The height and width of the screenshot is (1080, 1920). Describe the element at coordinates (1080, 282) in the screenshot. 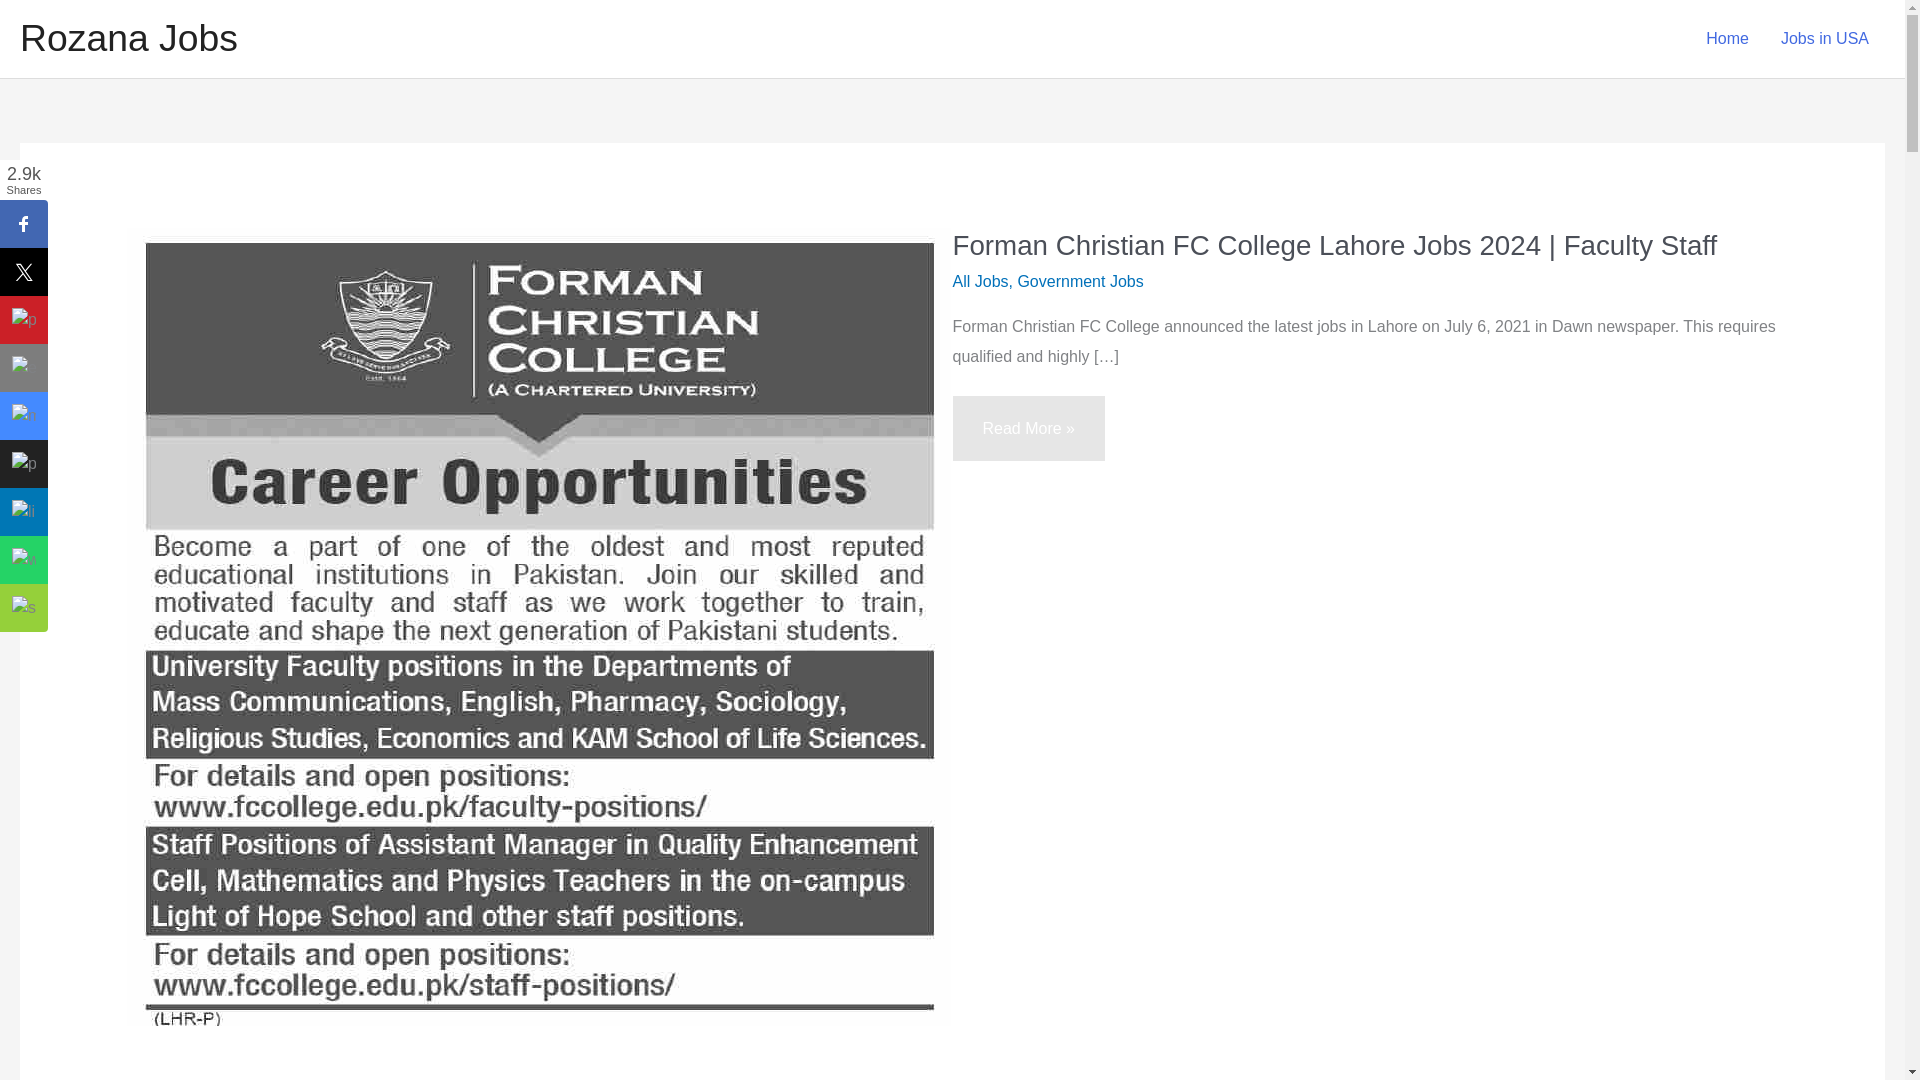

I see `Government Jobs` at that location.